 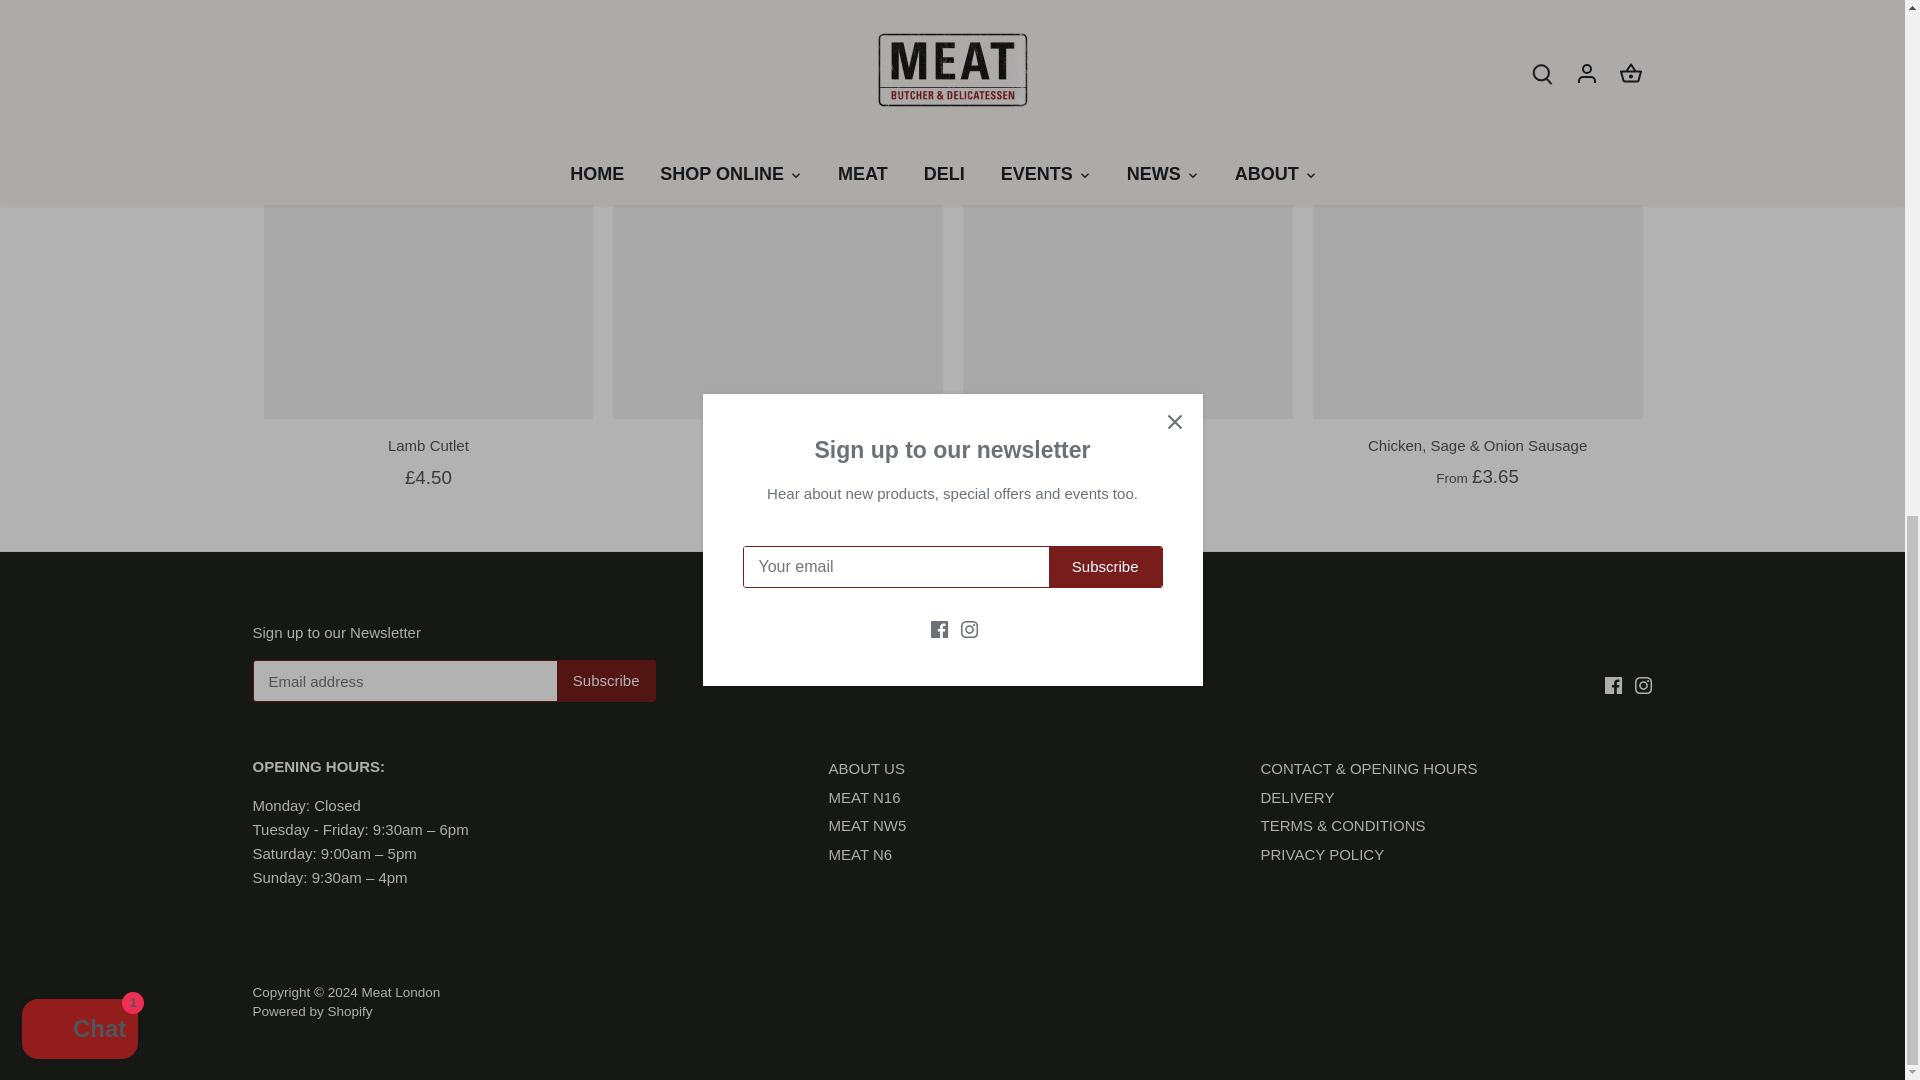 I want to click on Instagram, so click(x=1643, y=686).